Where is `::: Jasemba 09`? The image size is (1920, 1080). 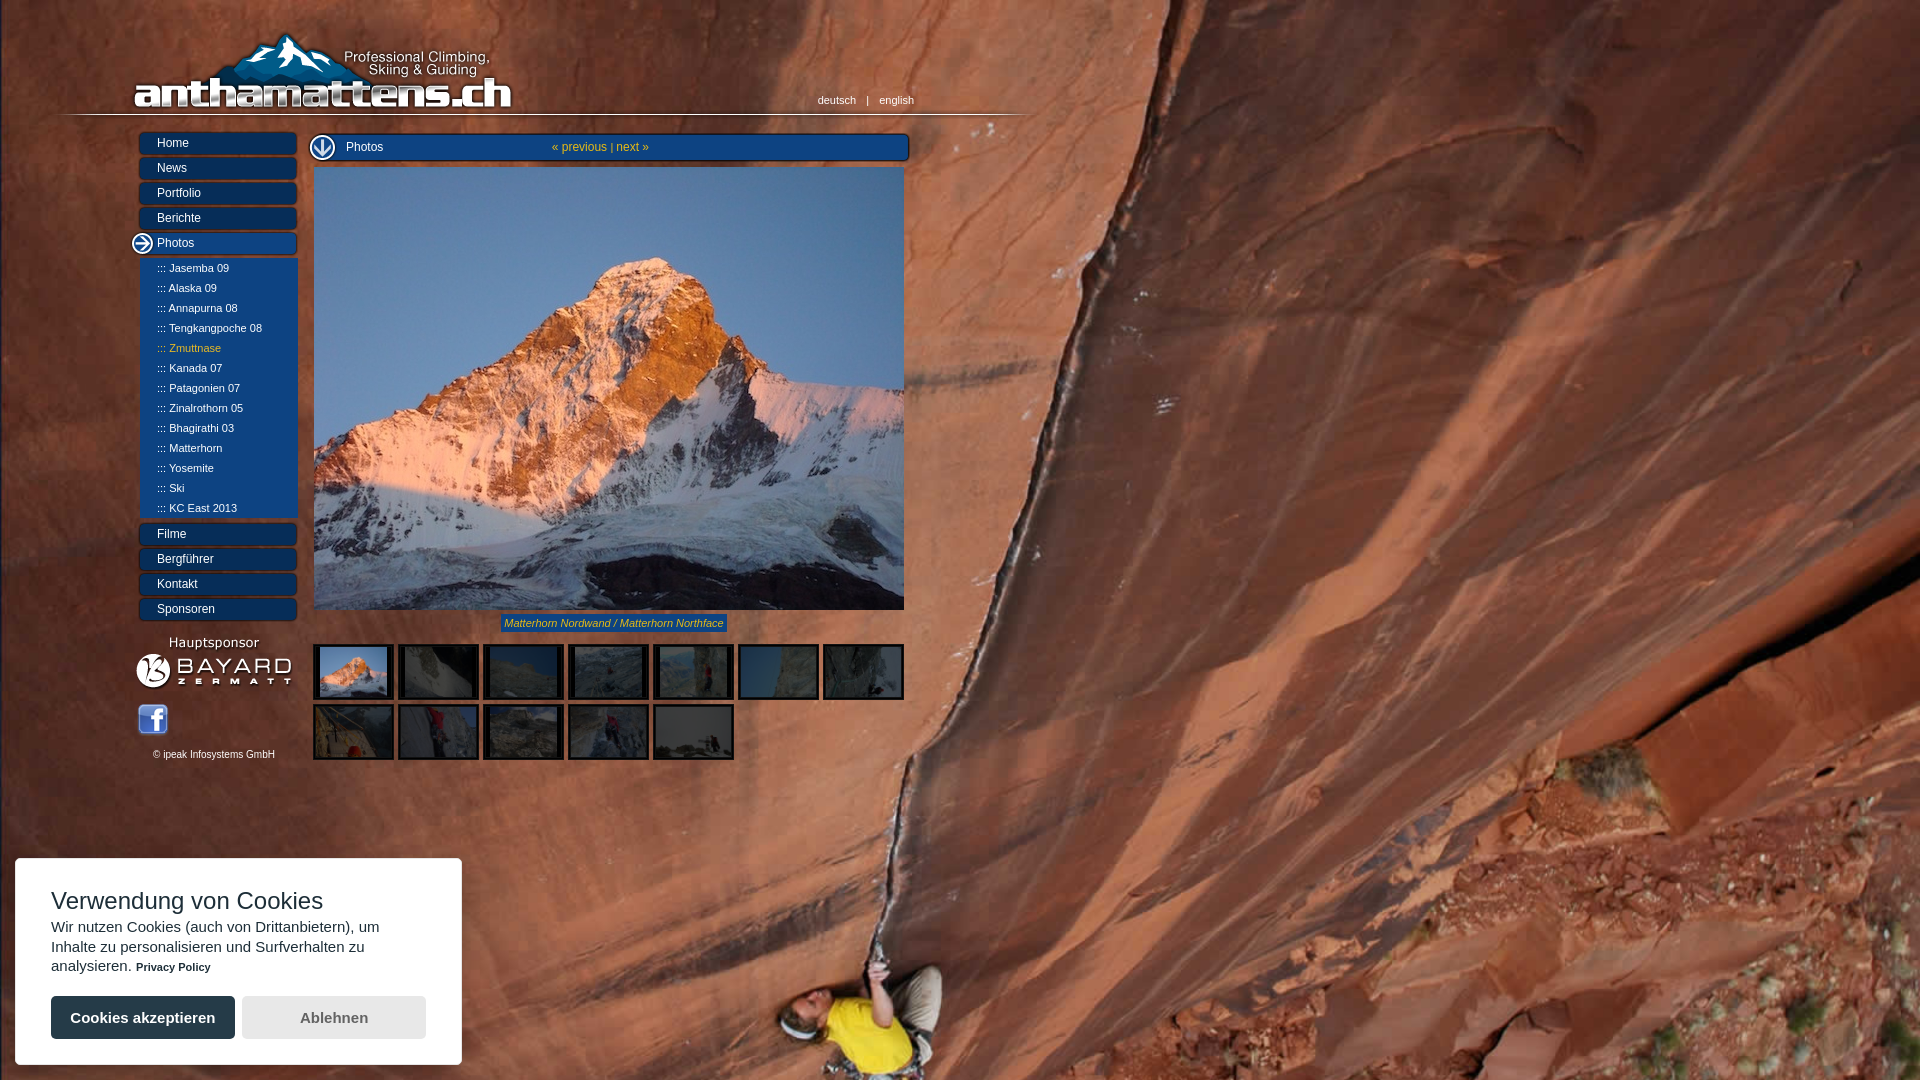 ::: Jasemba 09 is located at coordinates (180, 268).